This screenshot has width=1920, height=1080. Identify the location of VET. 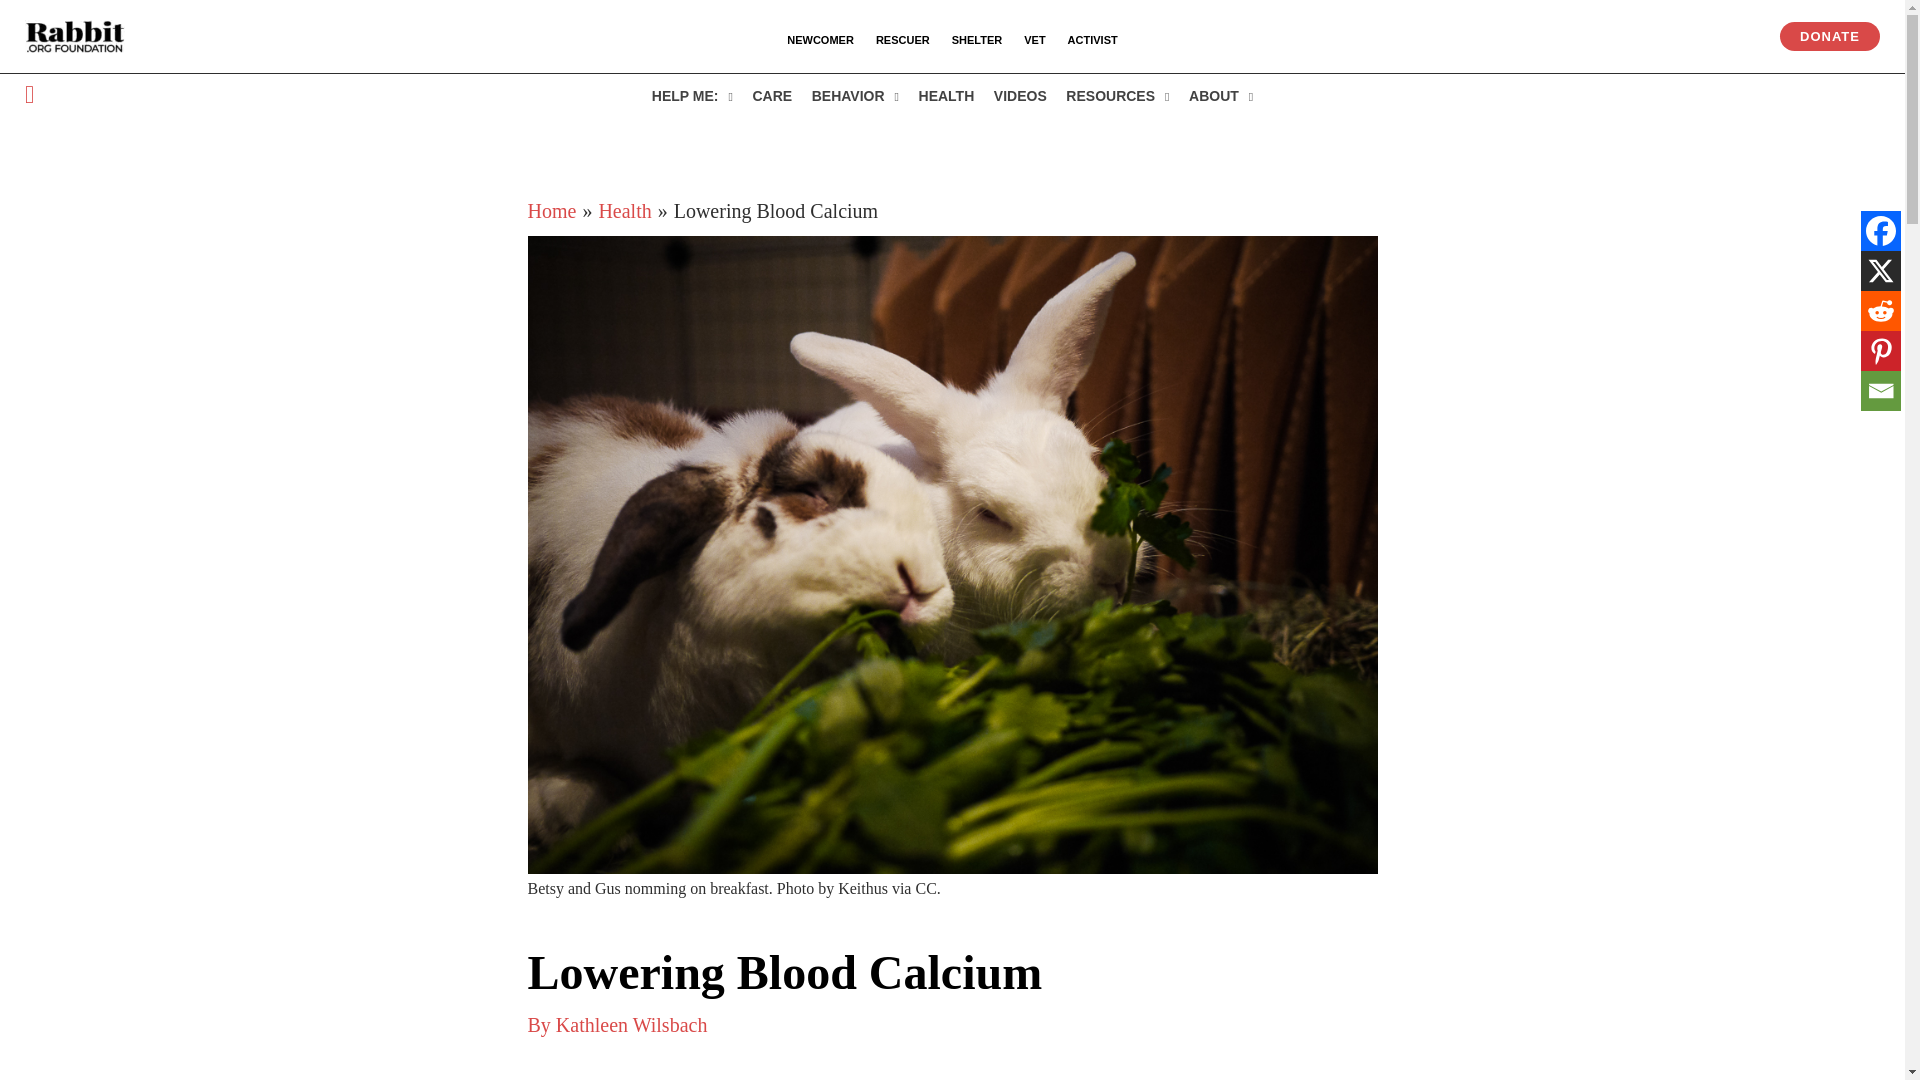
(1034, 40).